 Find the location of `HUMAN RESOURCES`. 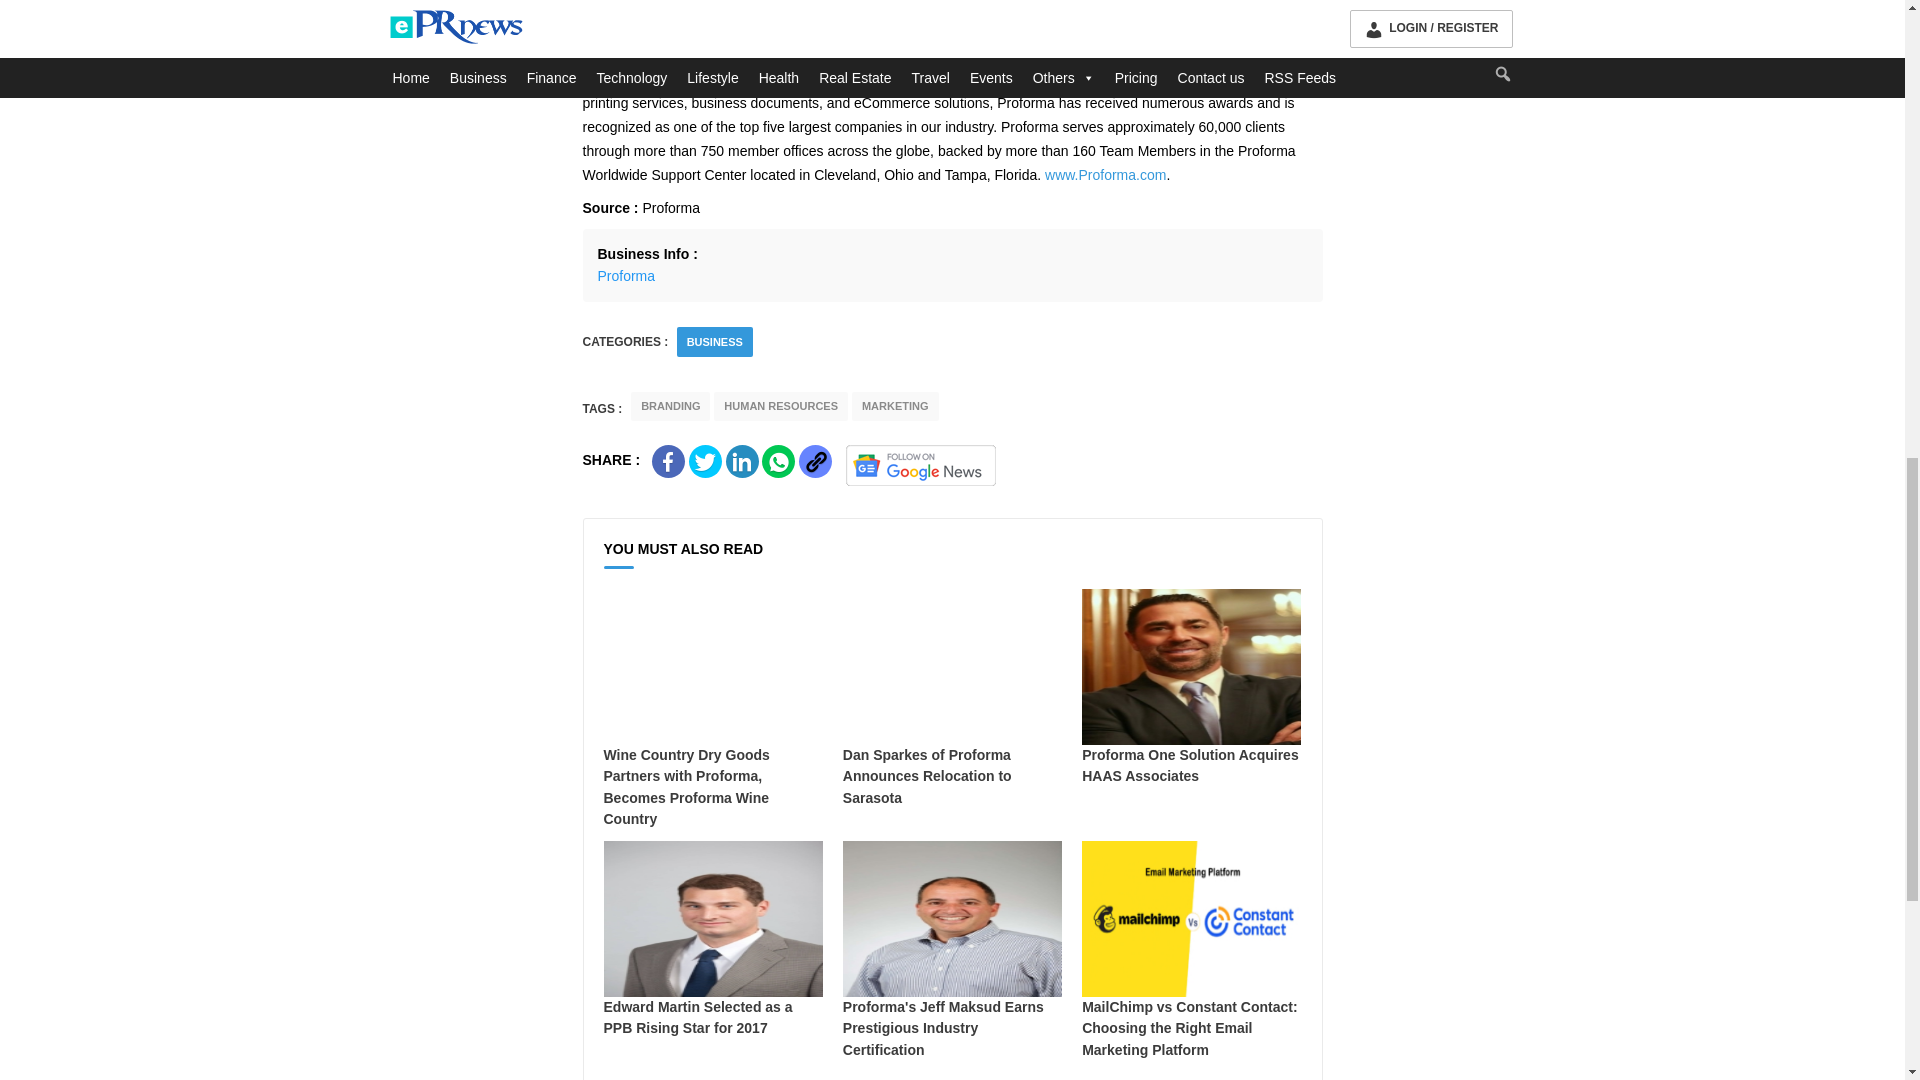

HUMAN RESOURCES is located at coordinates (781, 406).